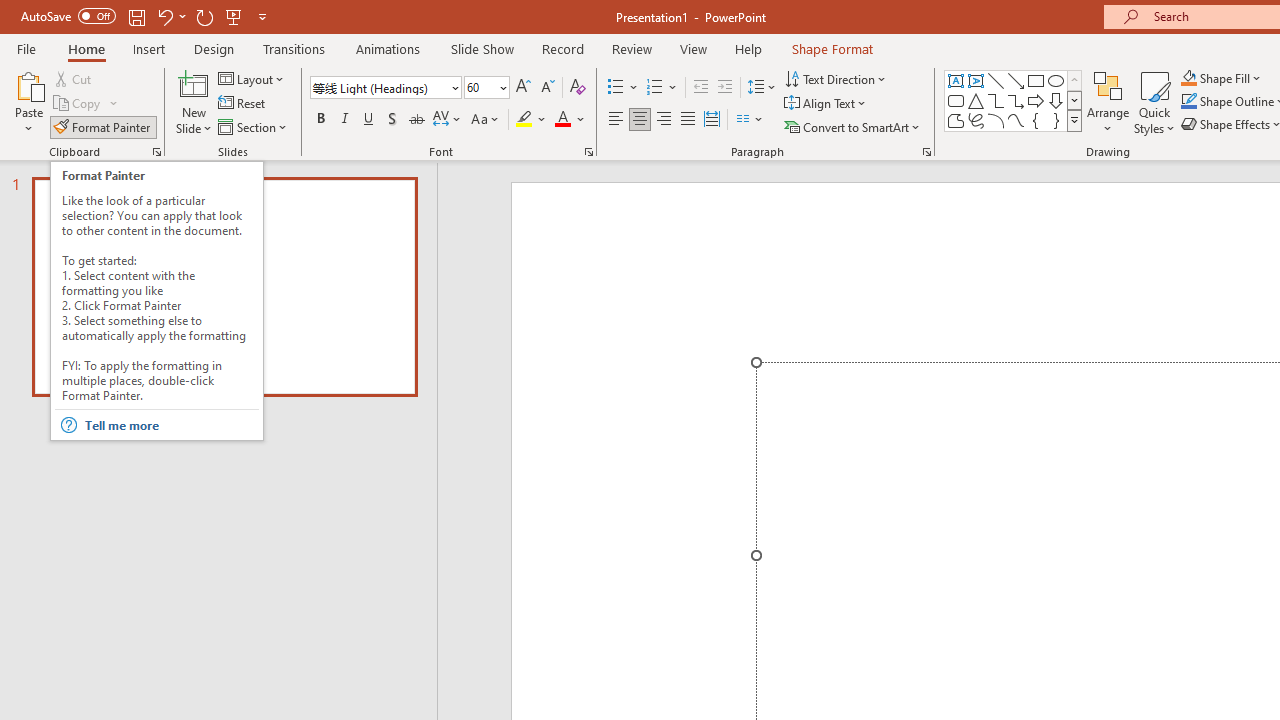 This screenshot has width=1280, height=720. Describe the element at coordinates (1074, 120) in the screenshot. I see `Shapes` at that location.